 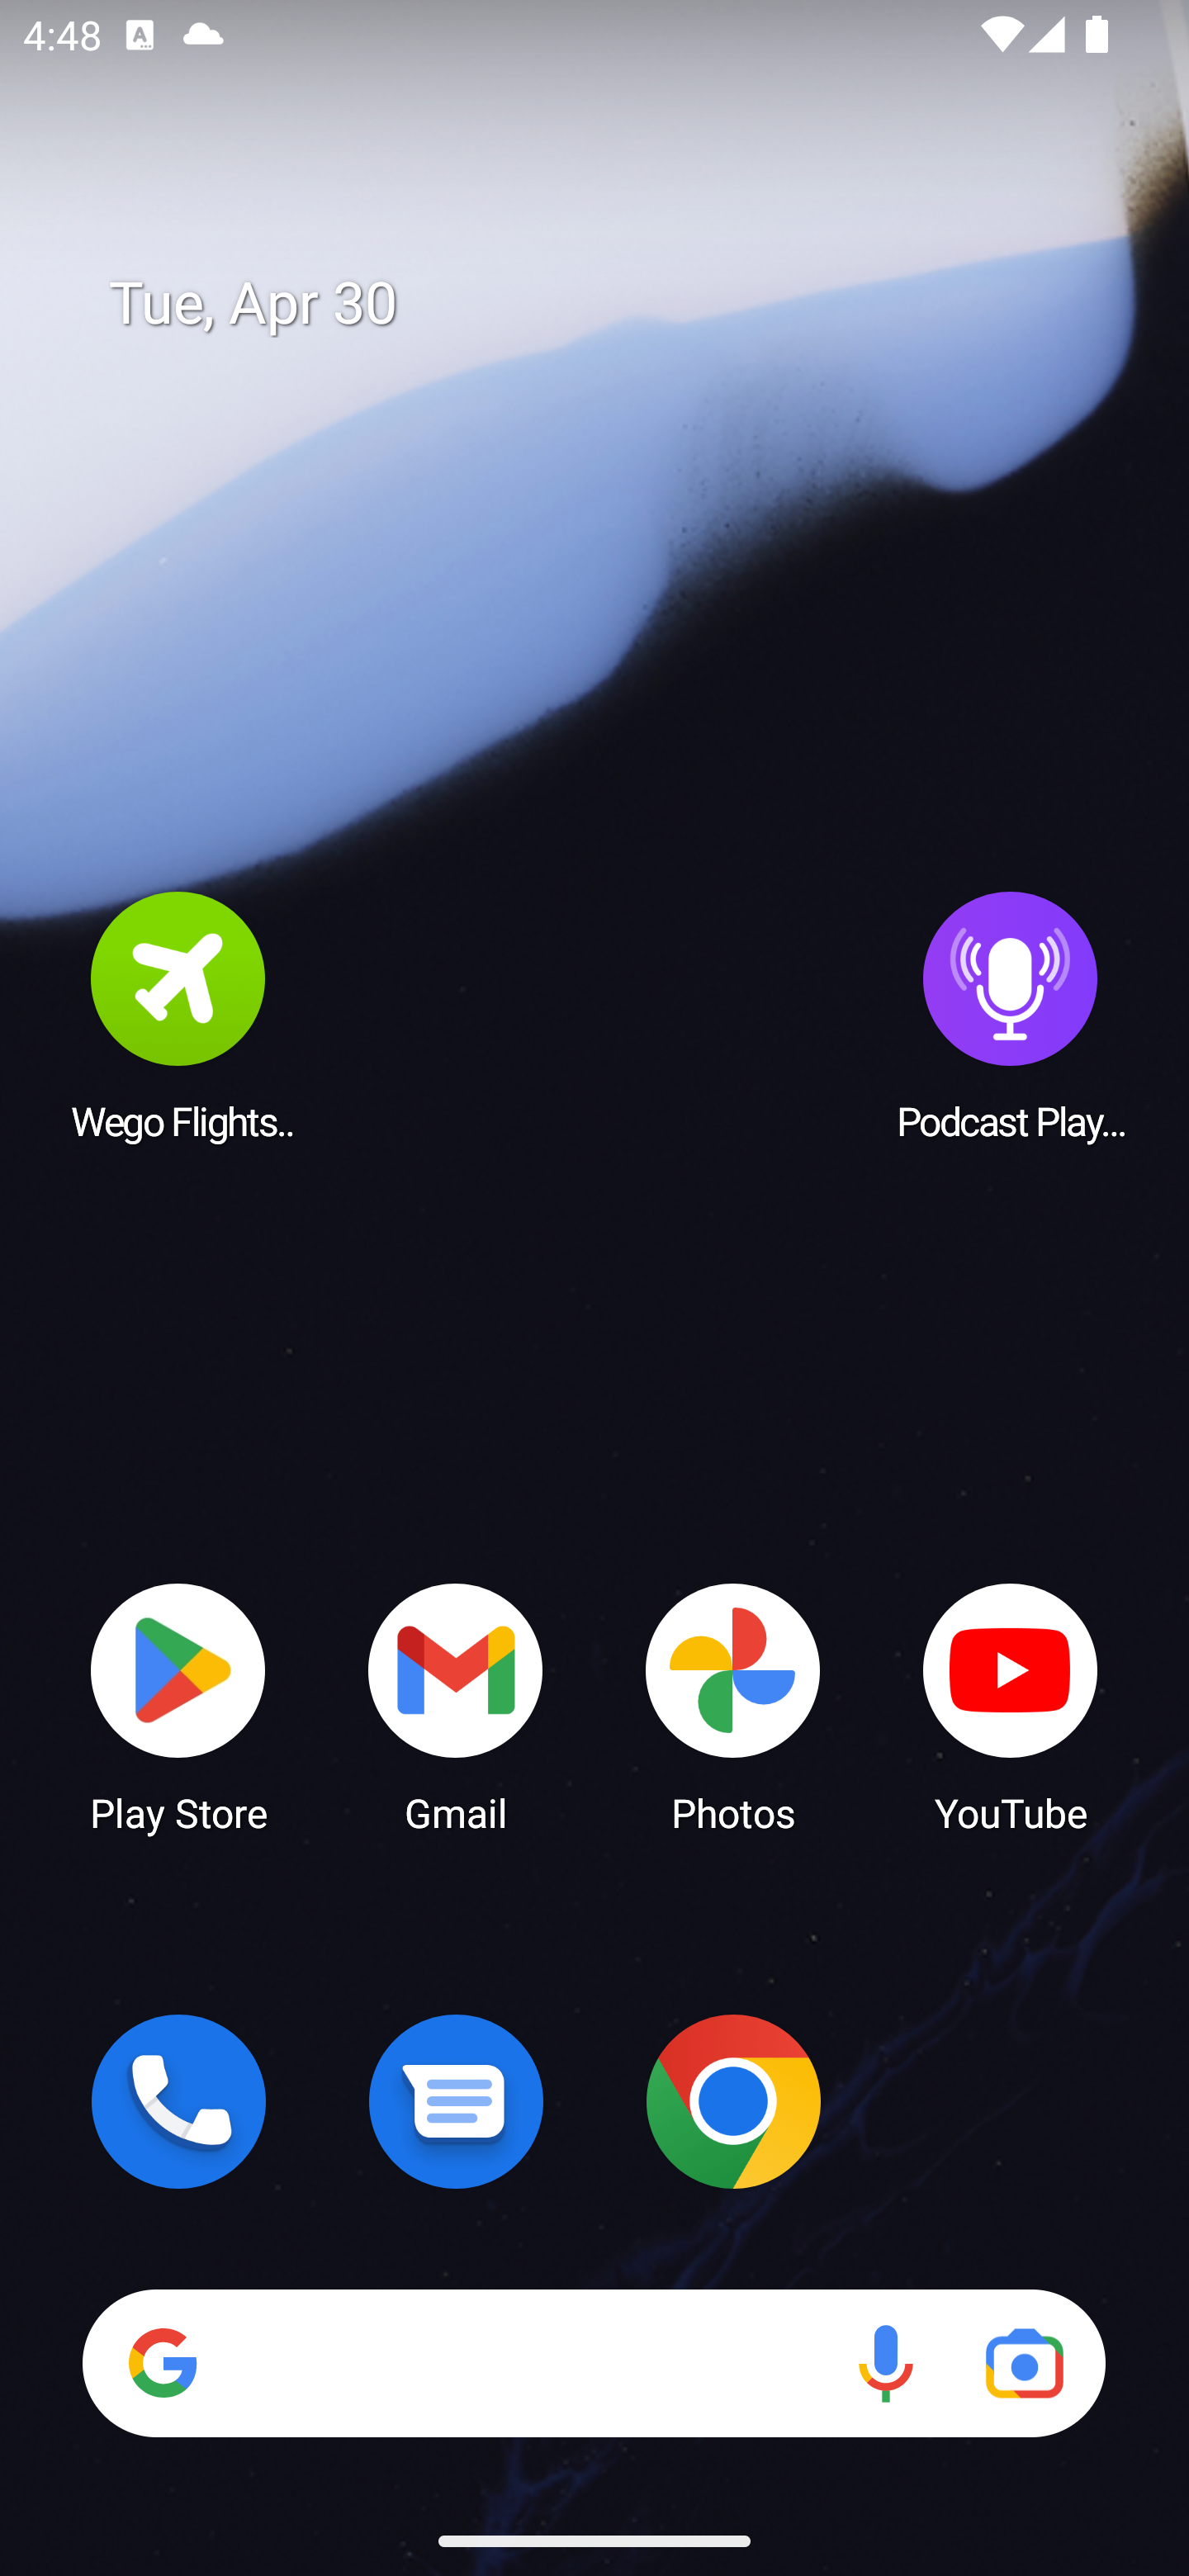 I want to click on Podcast Player, so click(x=1011, y=1015).